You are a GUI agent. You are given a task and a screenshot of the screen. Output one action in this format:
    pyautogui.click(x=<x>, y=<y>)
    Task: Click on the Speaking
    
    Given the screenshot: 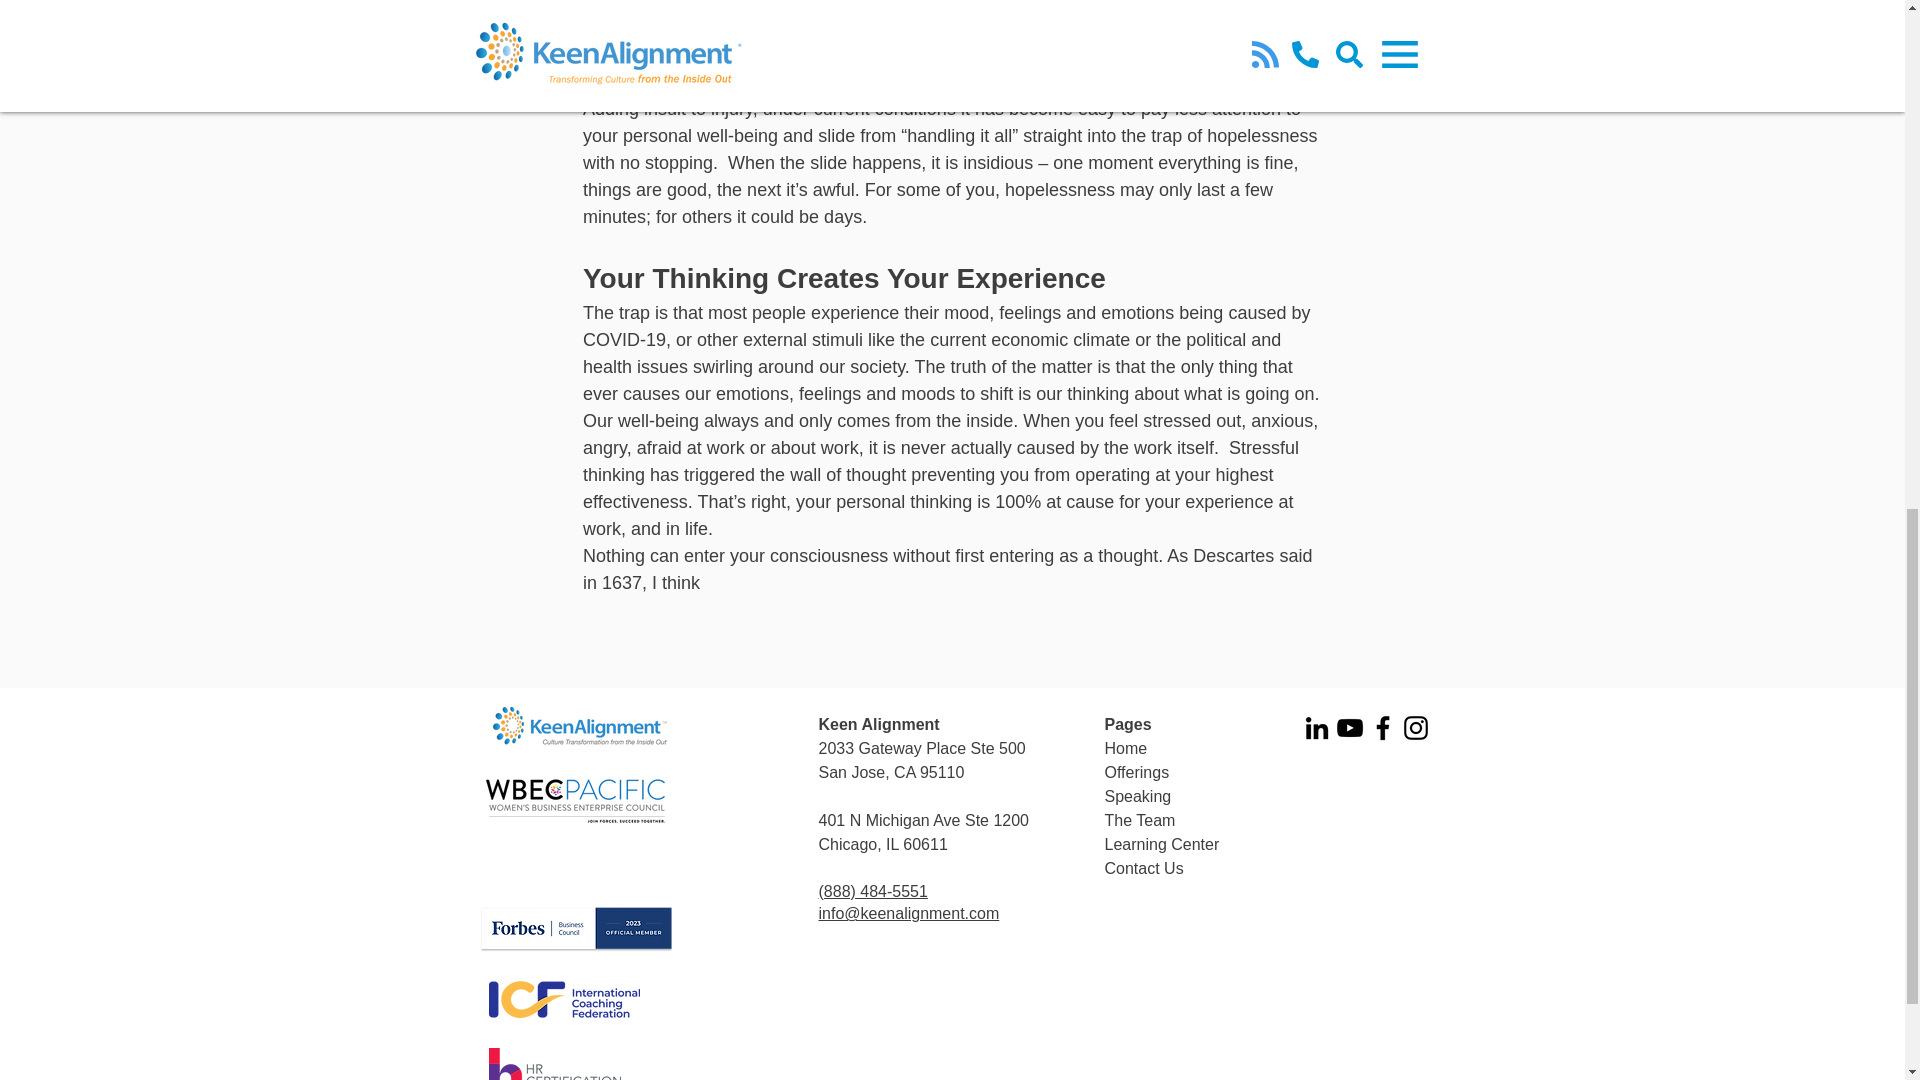 What is the action you would take?
    pyautogui.click(x=1138, y=796)
    